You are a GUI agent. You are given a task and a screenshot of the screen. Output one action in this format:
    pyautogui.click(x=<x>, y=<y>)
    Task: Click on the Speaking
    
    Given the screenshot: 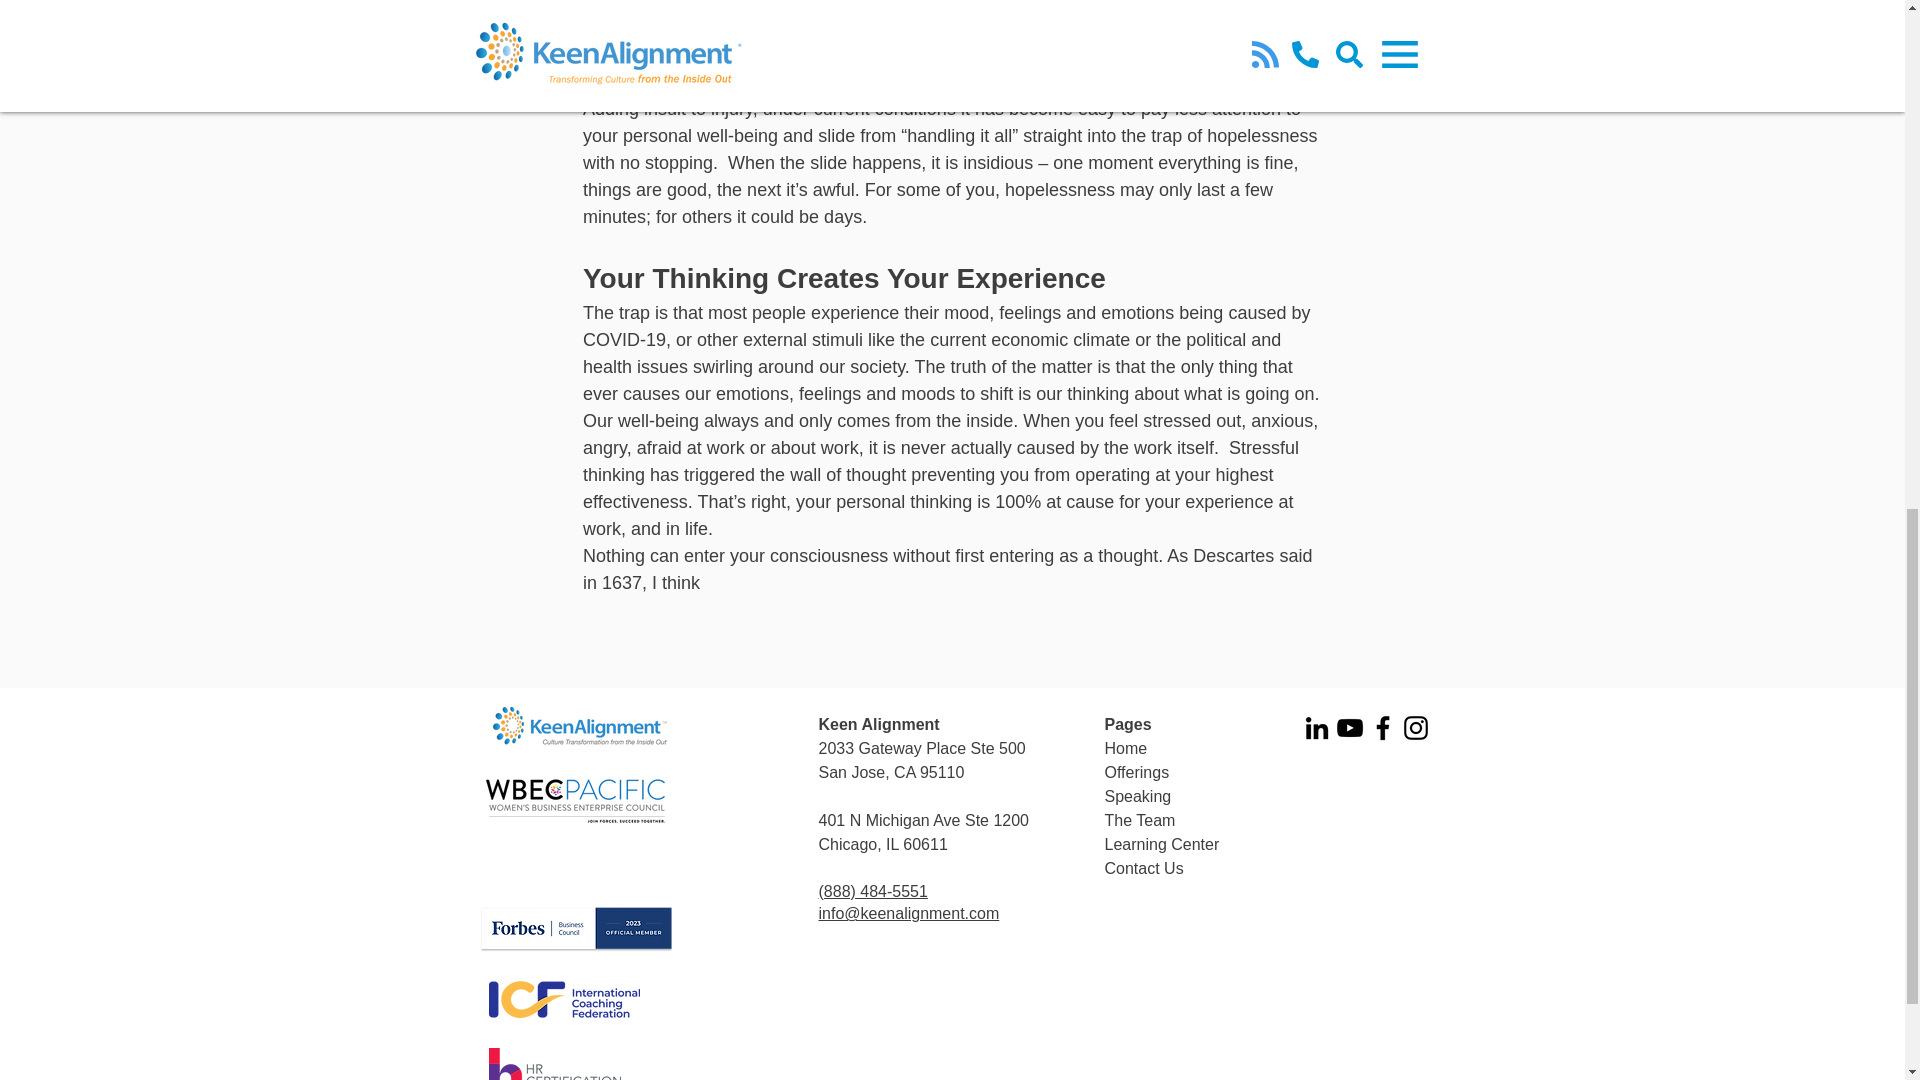 What is the action you would take?
    pyautogui.click(x=1138, y=796)
    